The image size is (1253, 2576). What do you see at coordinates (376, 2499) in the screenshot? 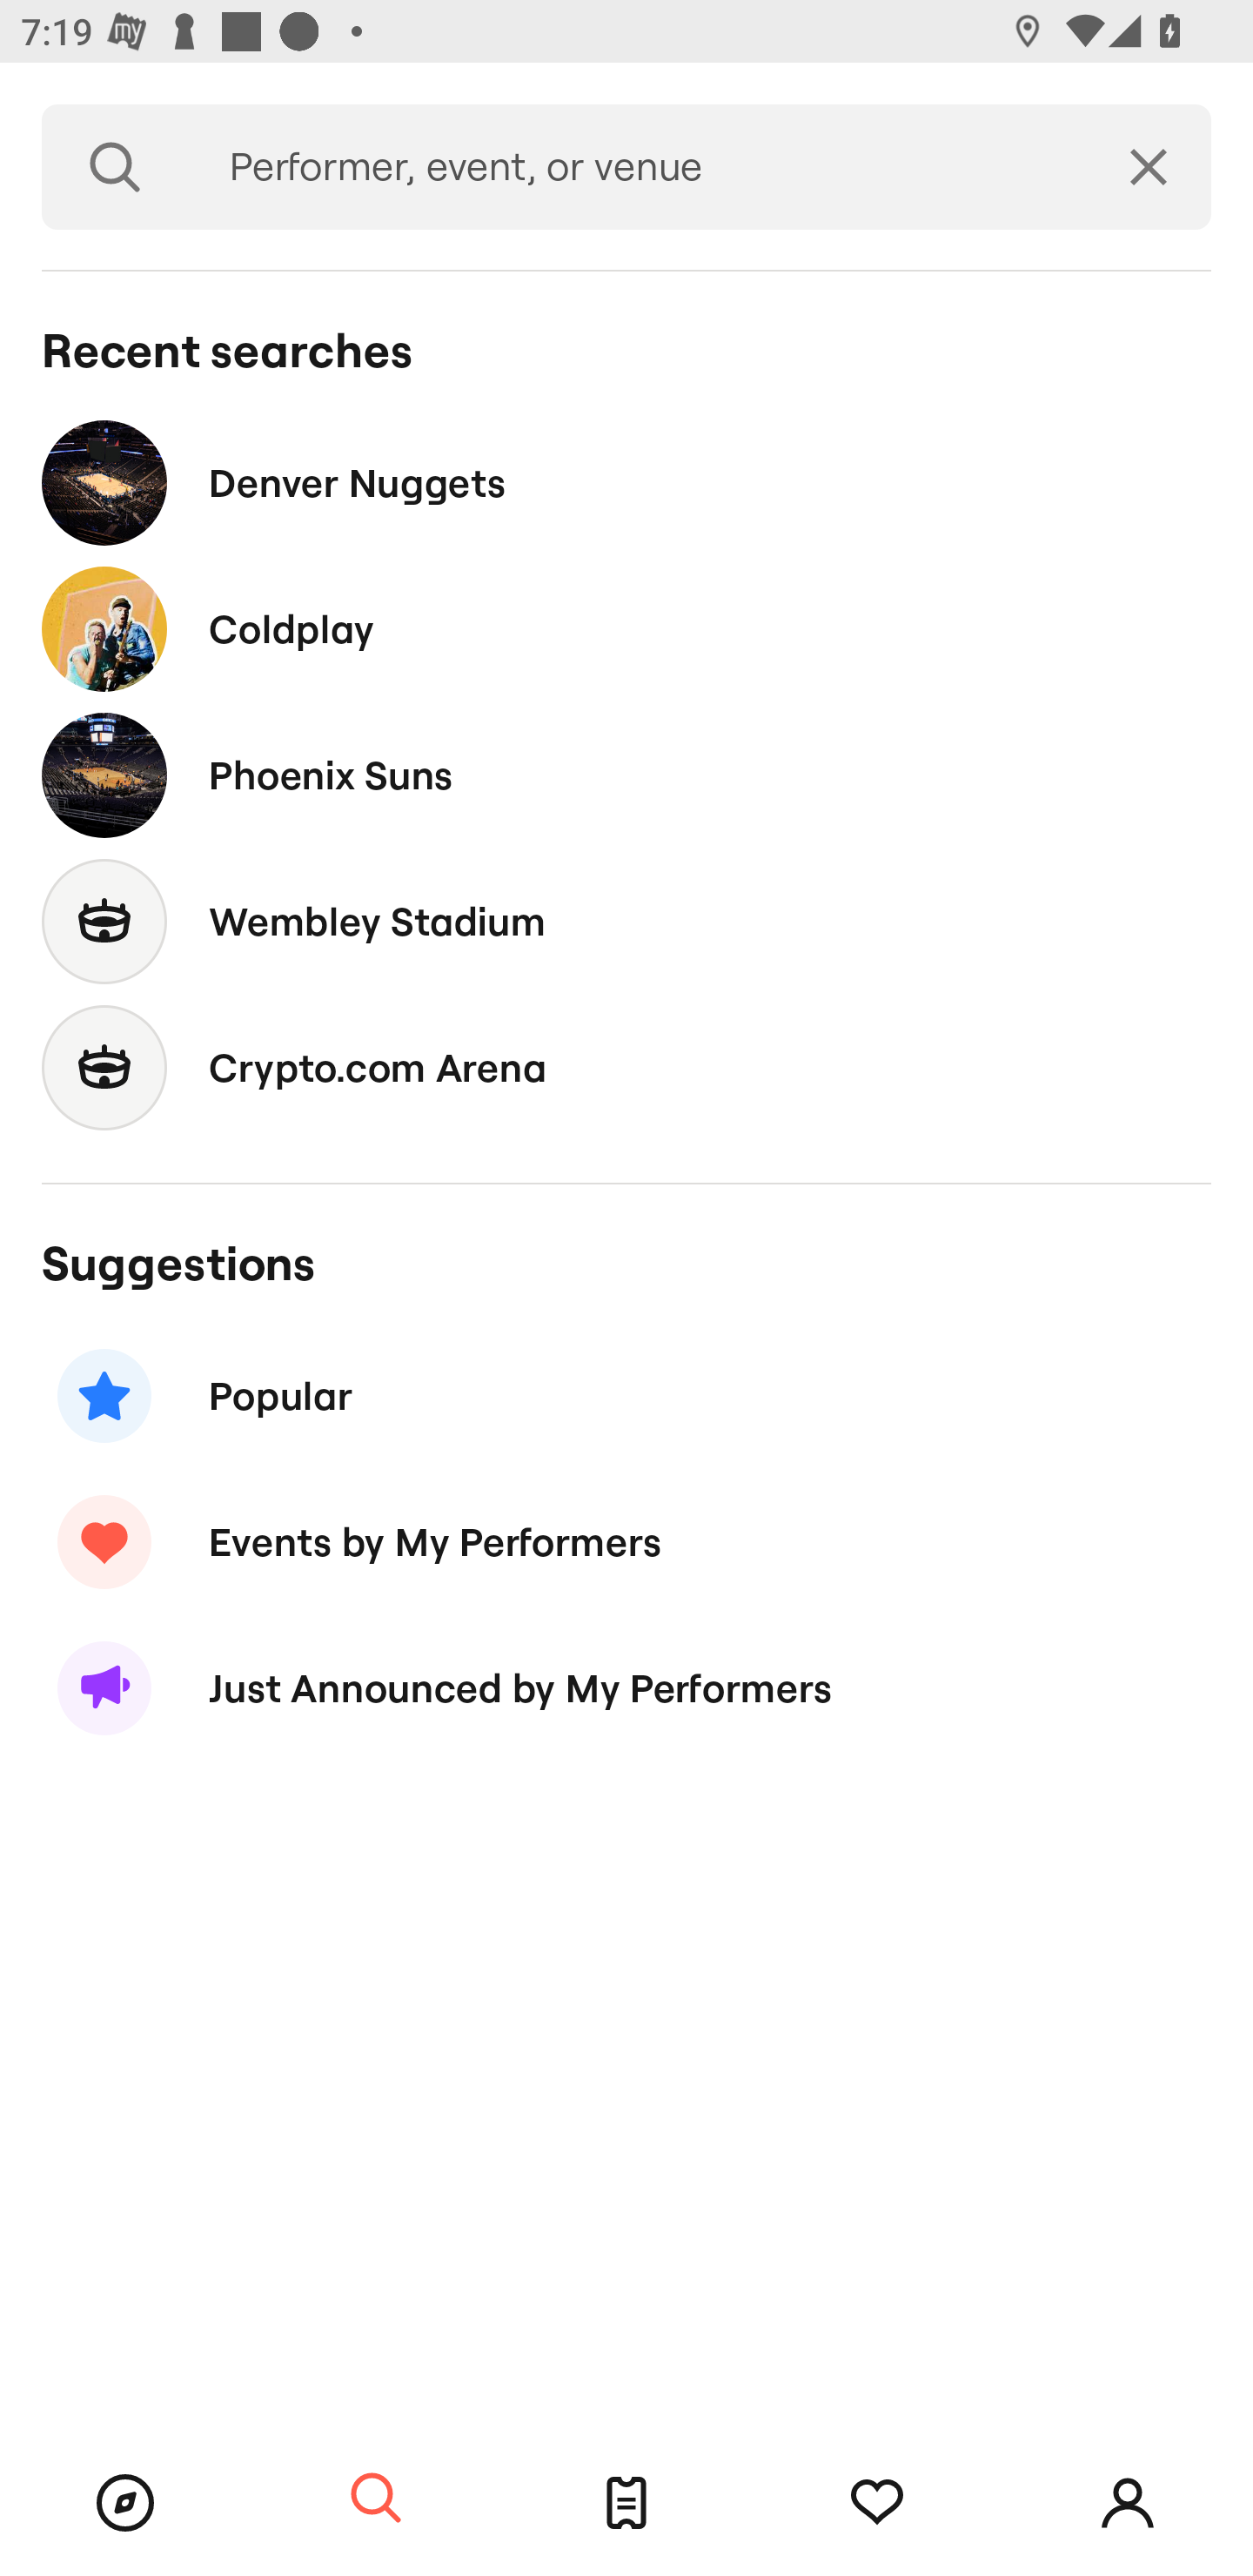
I see `Search` at bounding box center [376, 2499].